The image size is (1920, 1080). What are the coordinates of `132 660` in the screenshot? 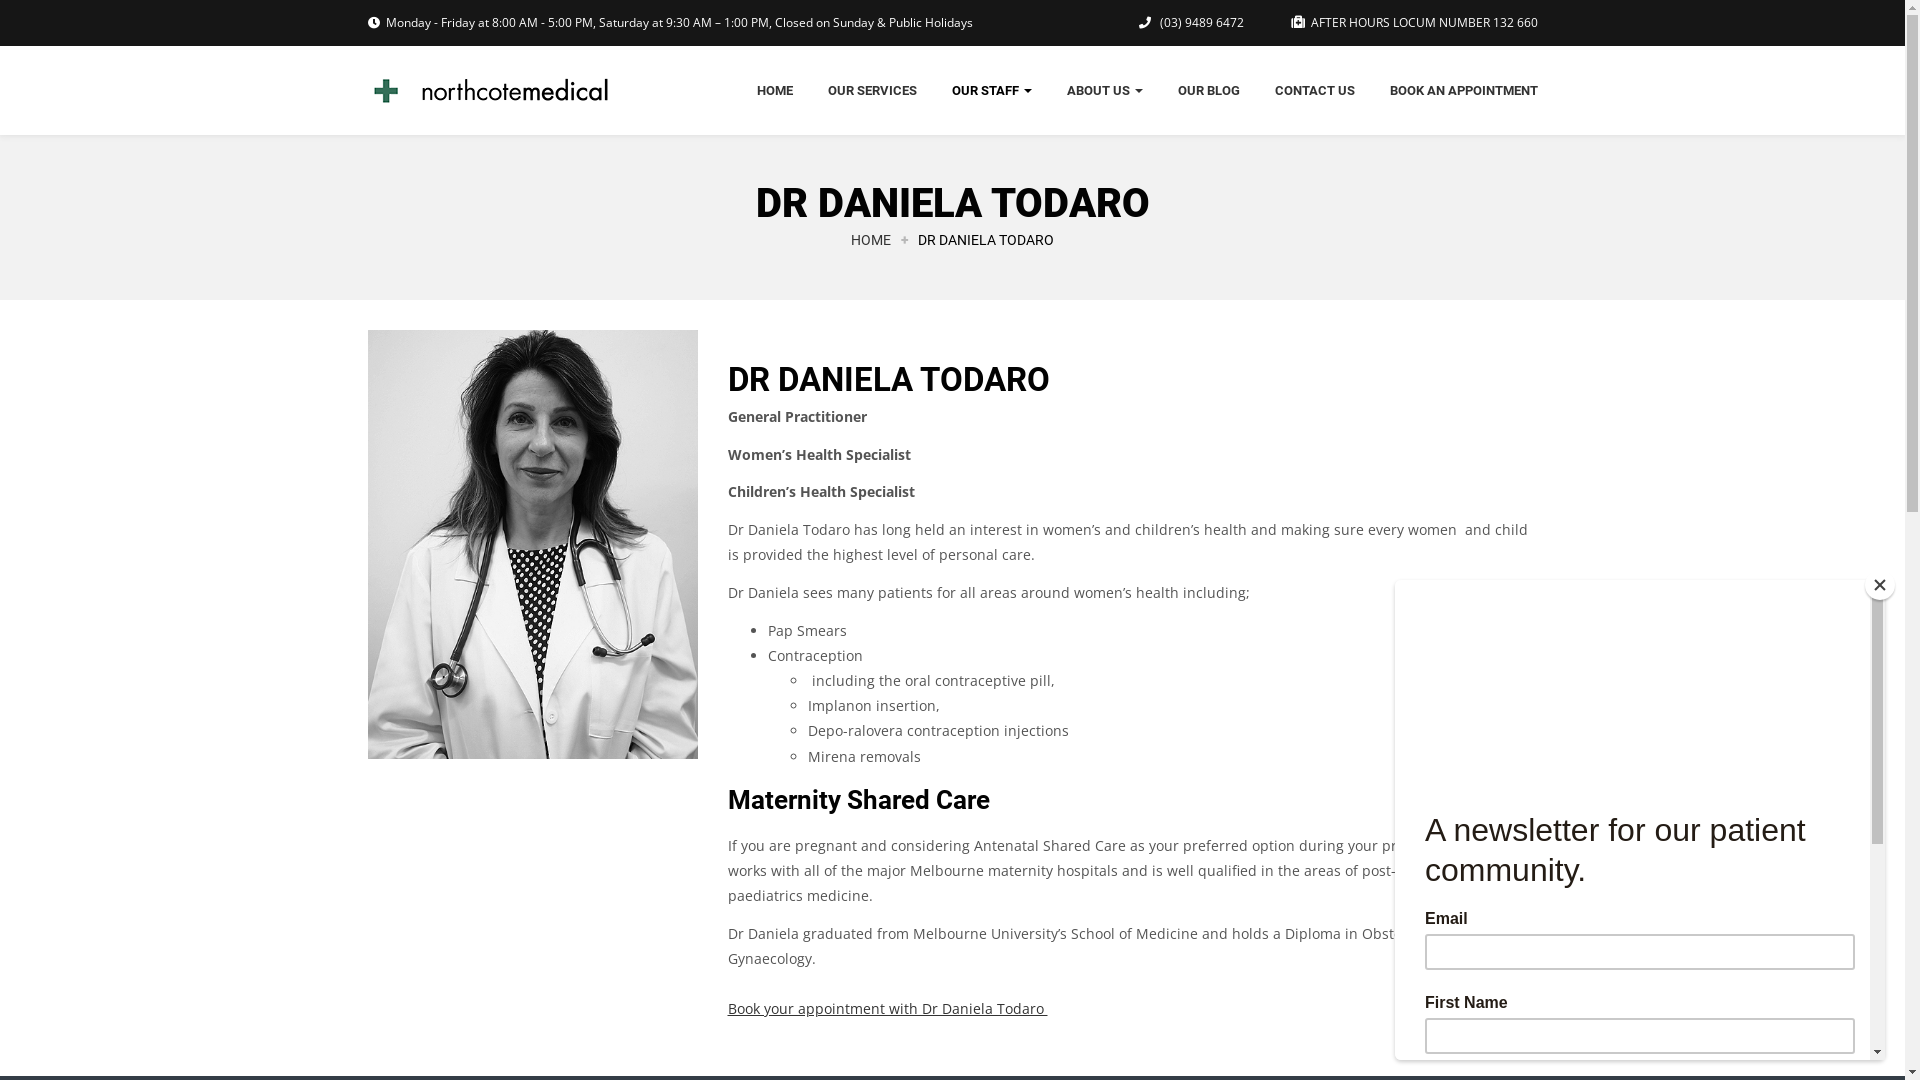 It's located at (1514, 22).